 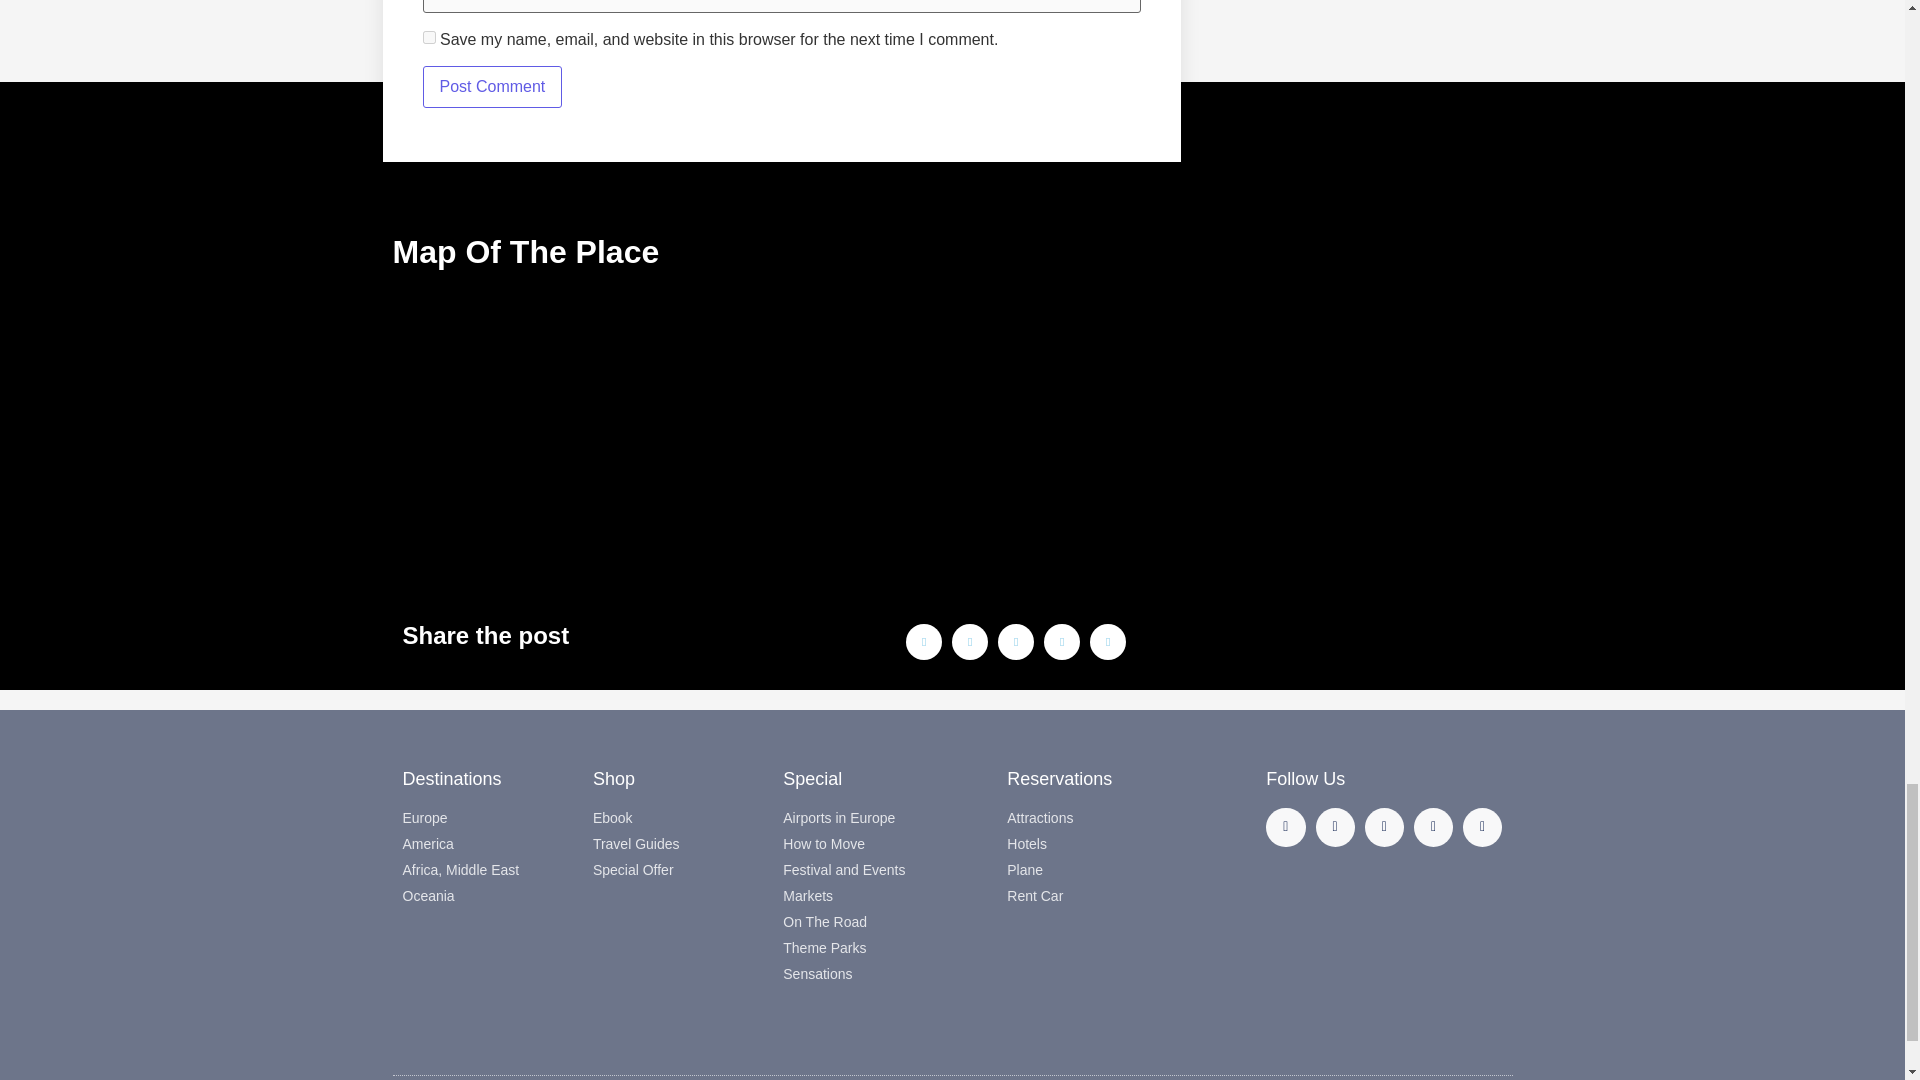 What do you see at coordinates (764, 444) in the screenshot?
I see `parc des expositions Digione` at bounding box center [764, 444].